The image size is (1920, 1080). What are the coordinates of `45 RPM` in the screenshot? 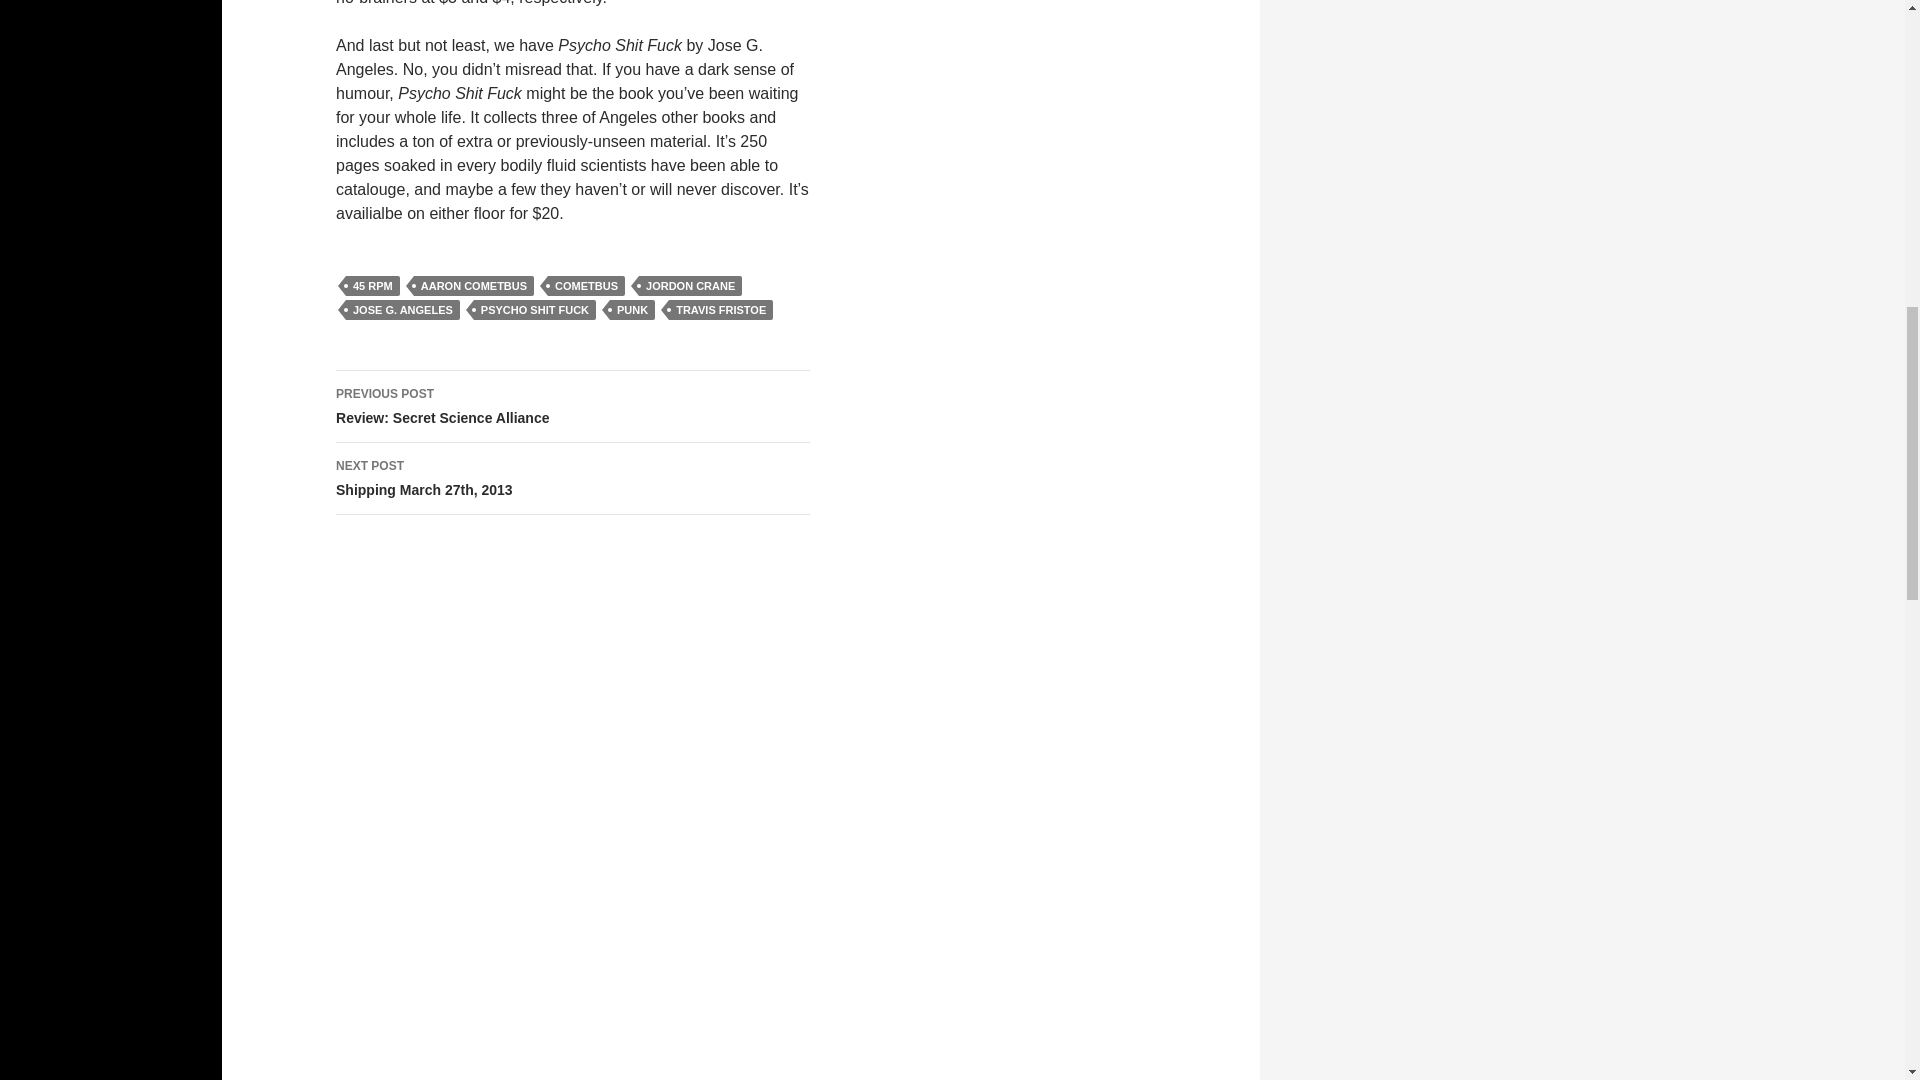 It's located at (372, 286).